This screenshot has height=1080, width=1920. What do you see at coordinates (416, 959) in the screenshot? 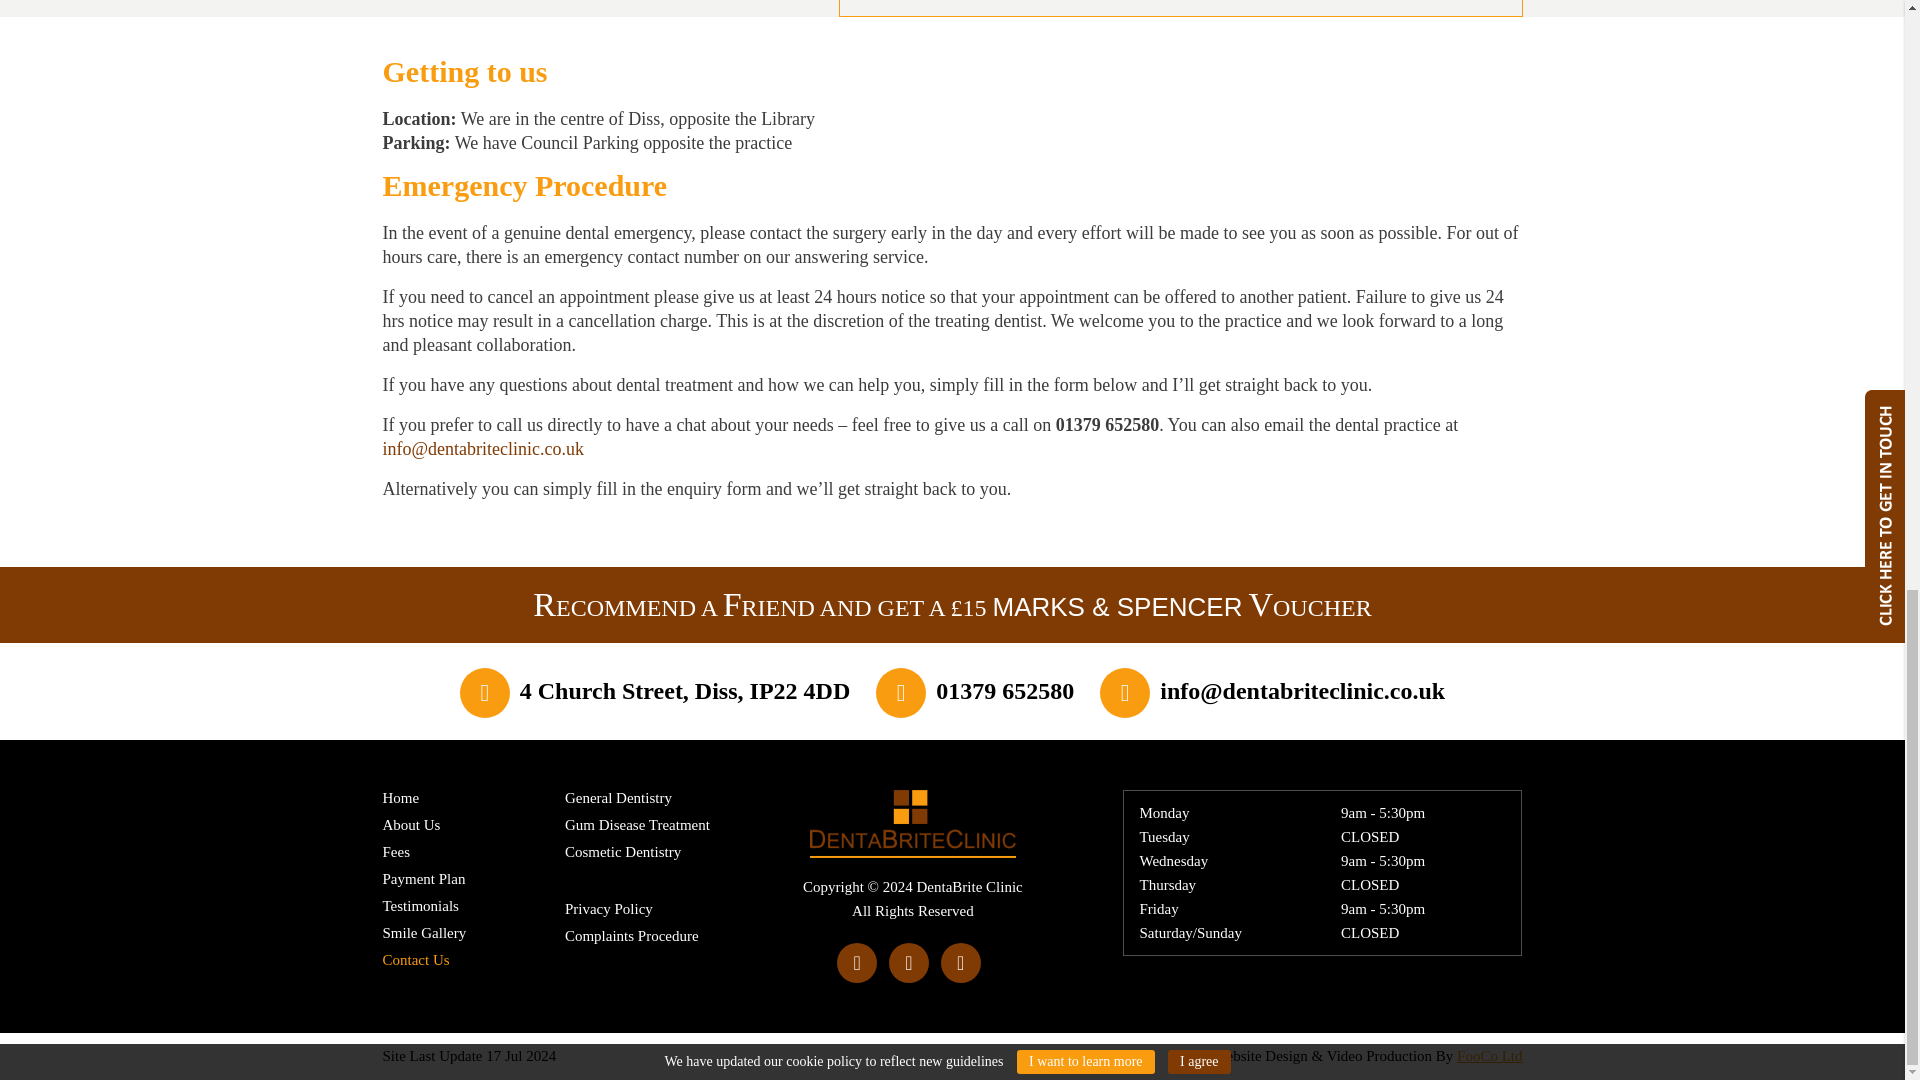
I see `Contact Us` at bounding box center [416, 959].